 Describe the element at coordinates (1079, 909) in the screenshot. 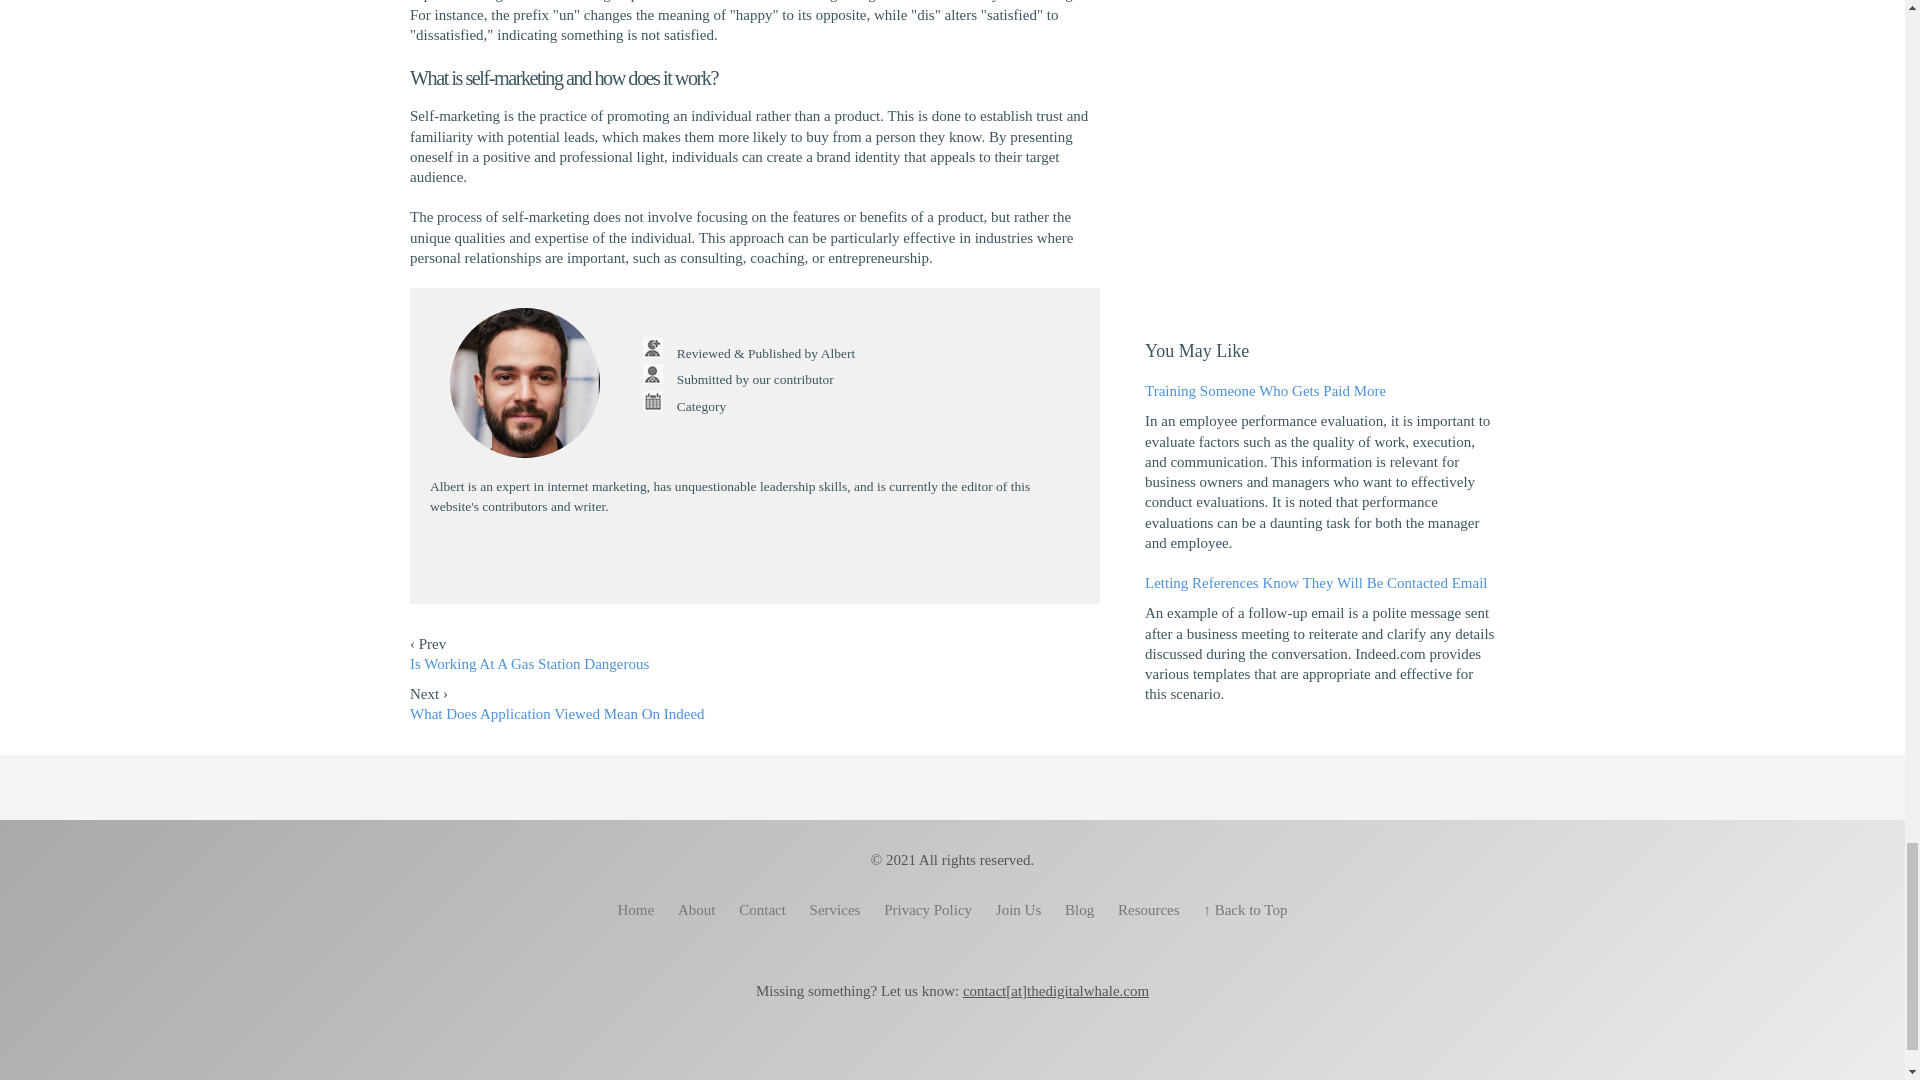

I see `Blog` at that location.